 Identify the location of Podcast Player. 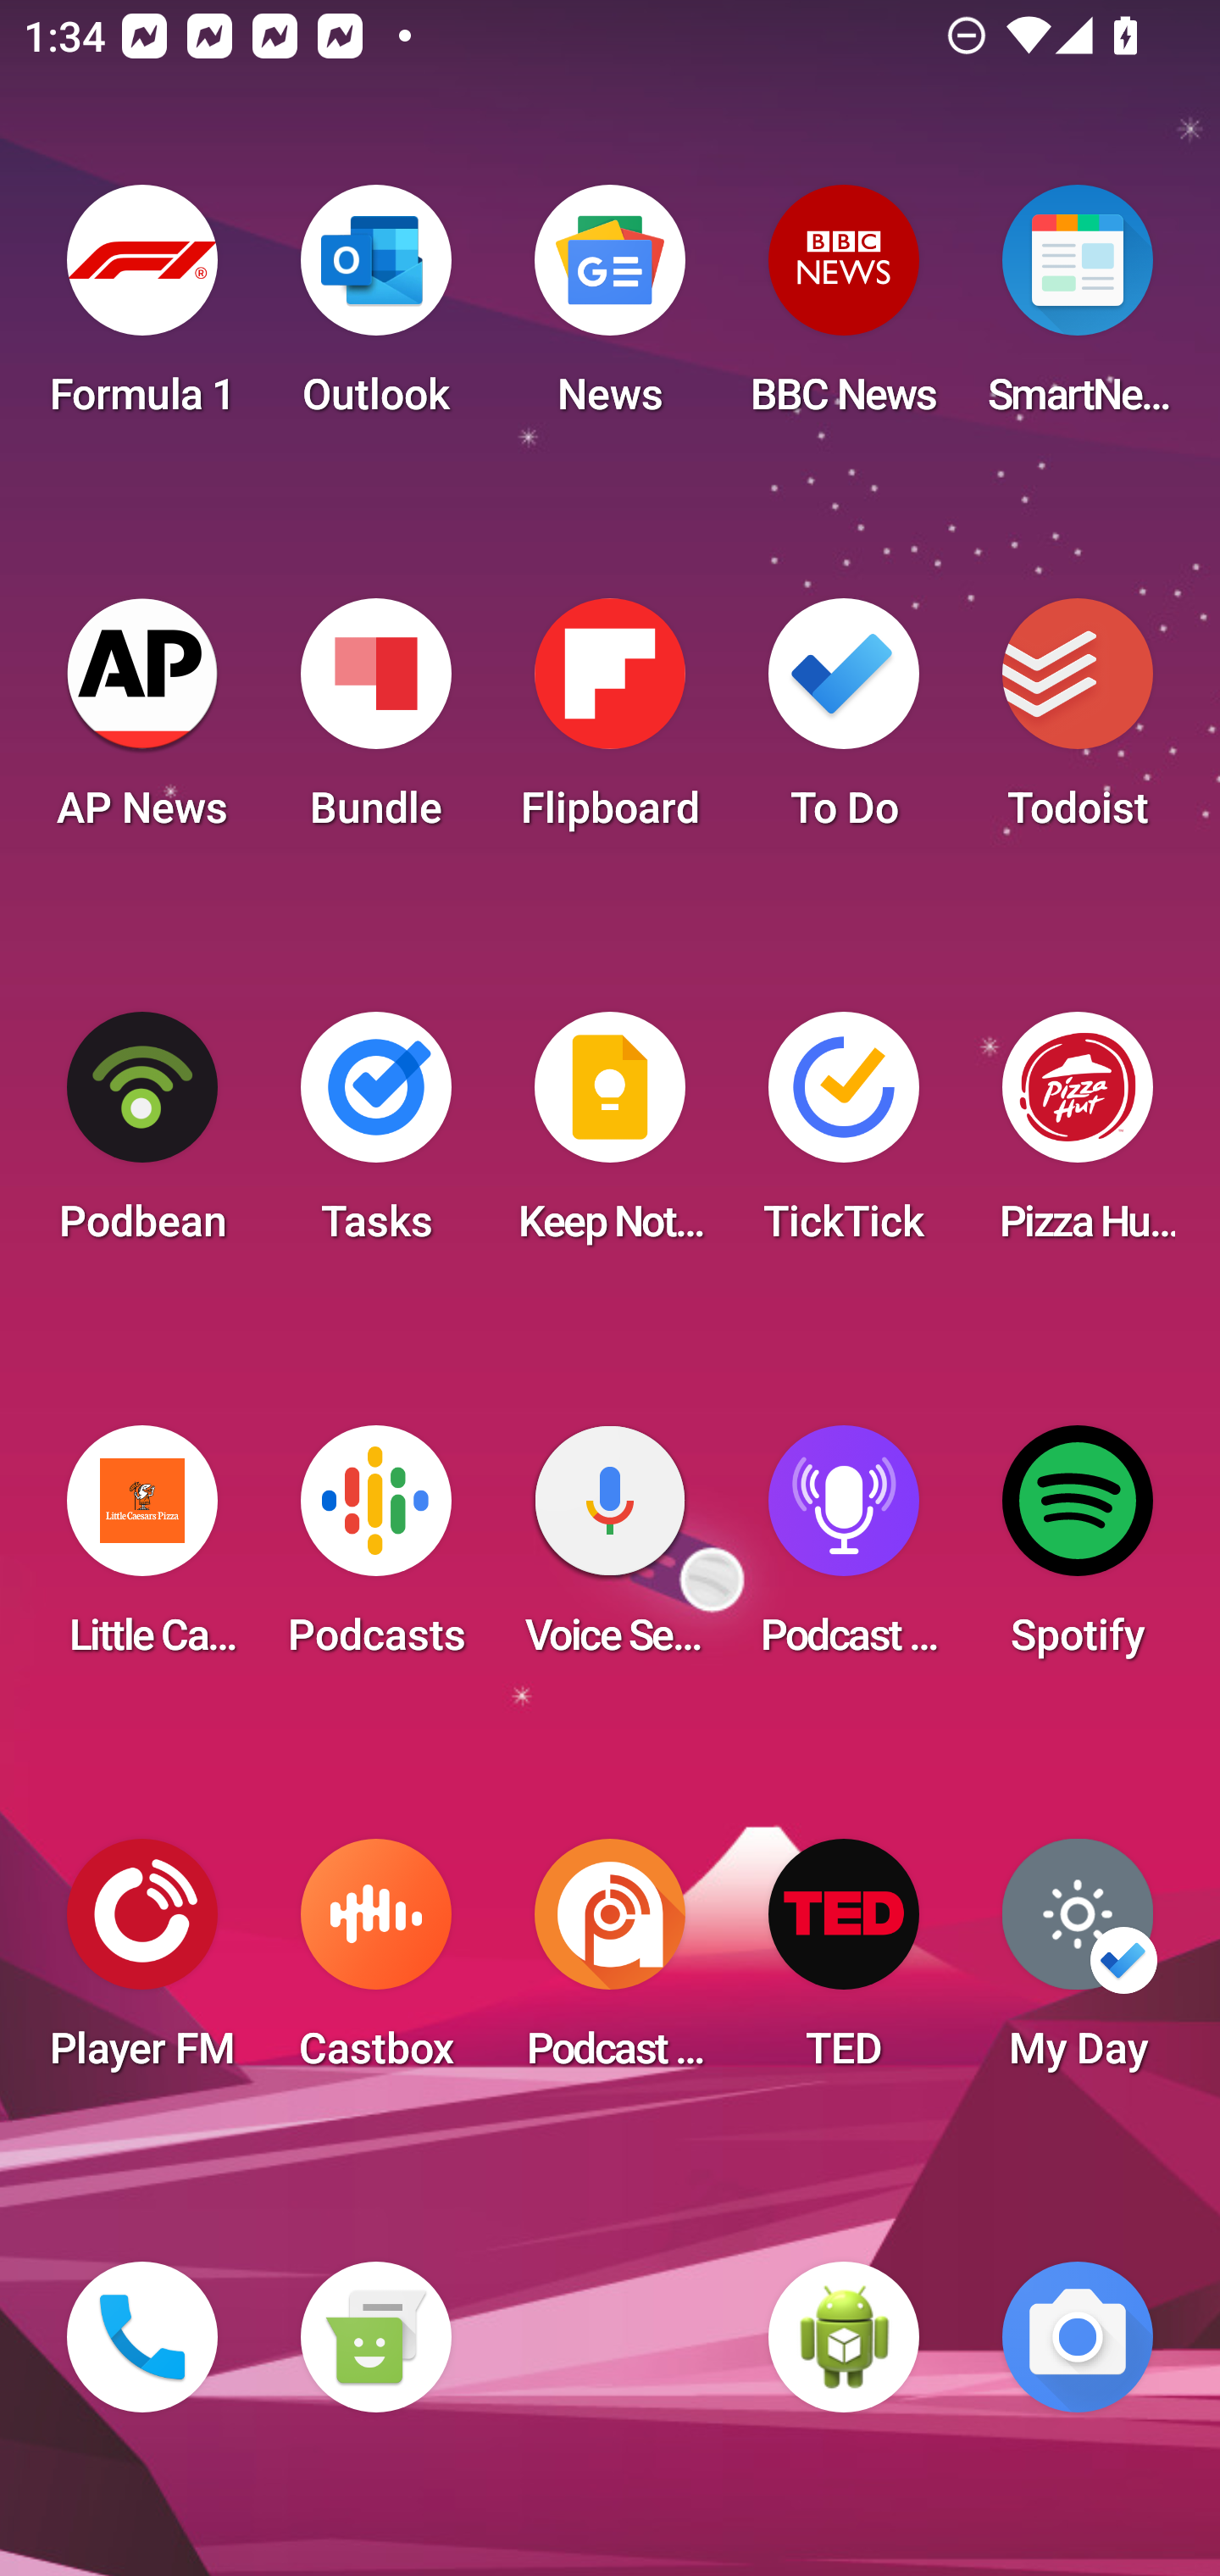
(844, 1551).